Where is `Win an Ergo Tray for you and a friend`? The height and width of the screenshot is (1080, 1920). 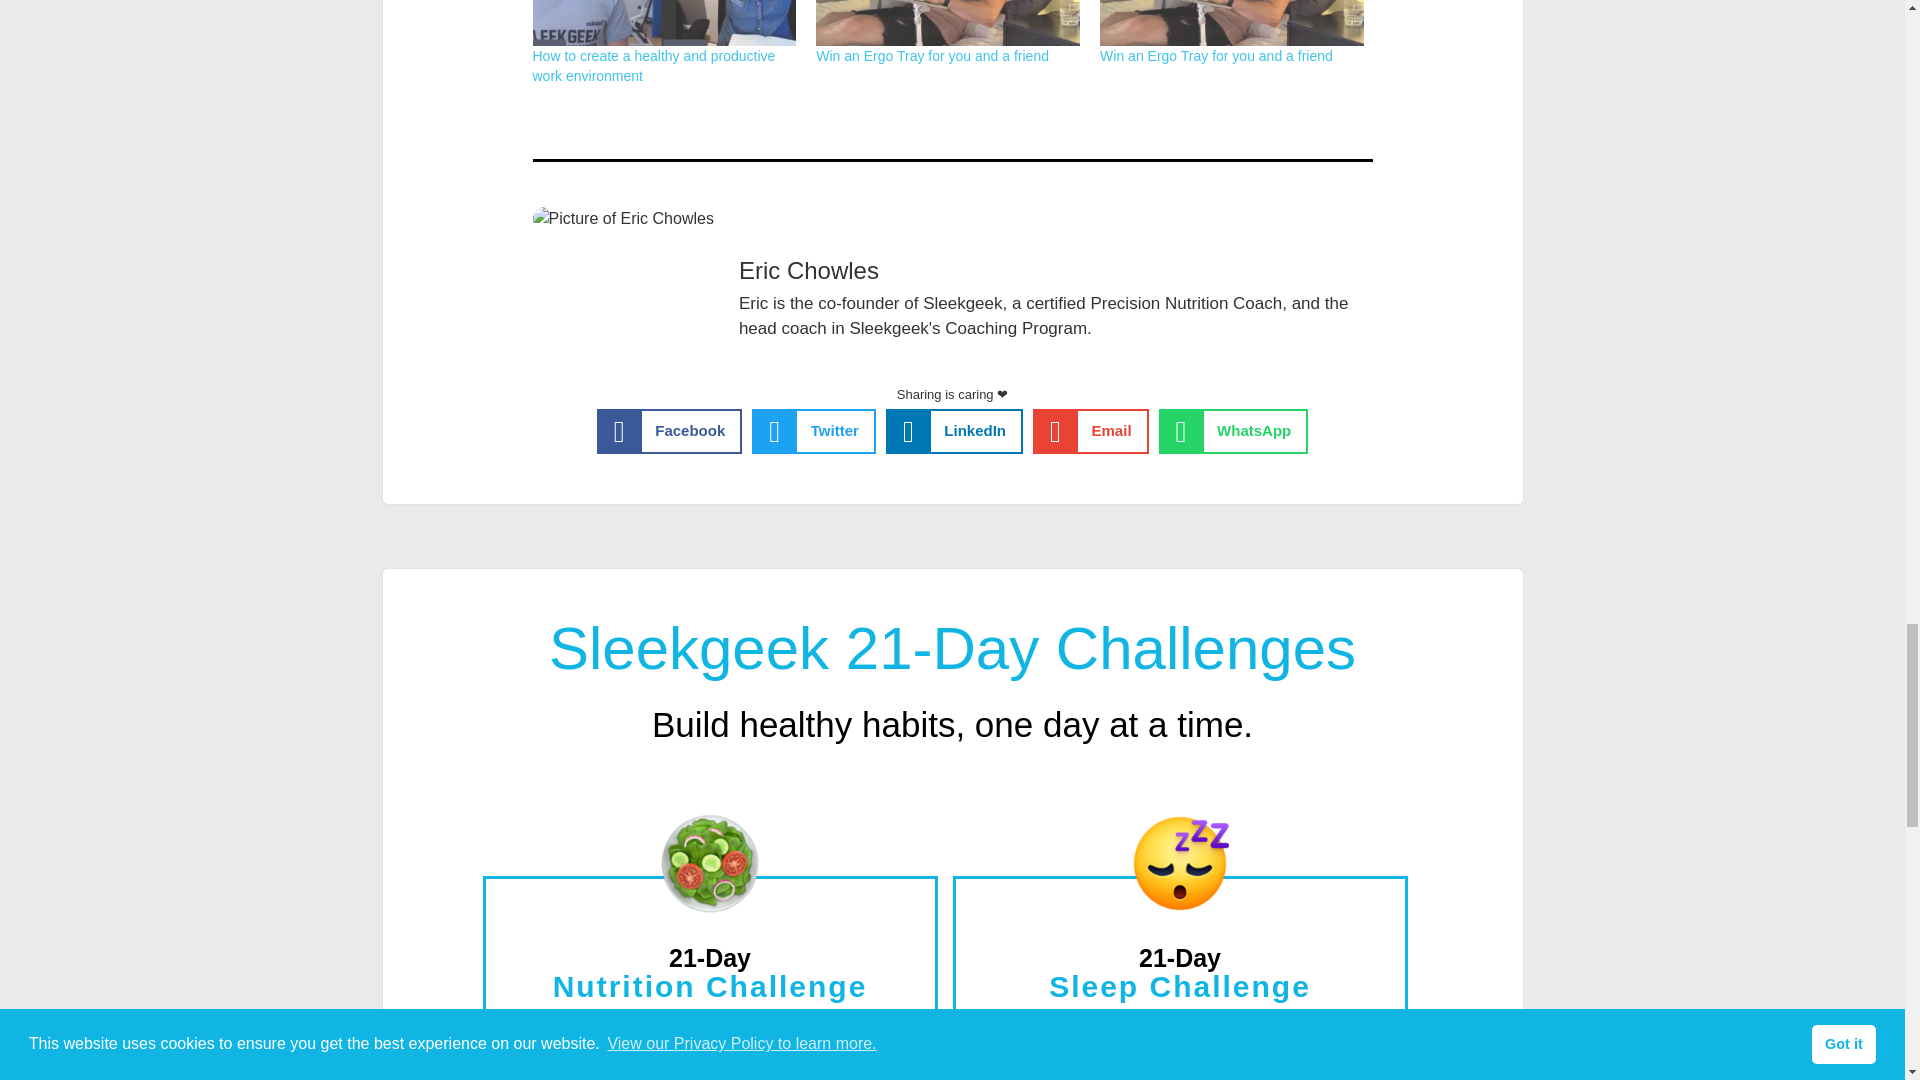
Win an Ergo Tray for you and a friend is located at coordinates (932, 55).